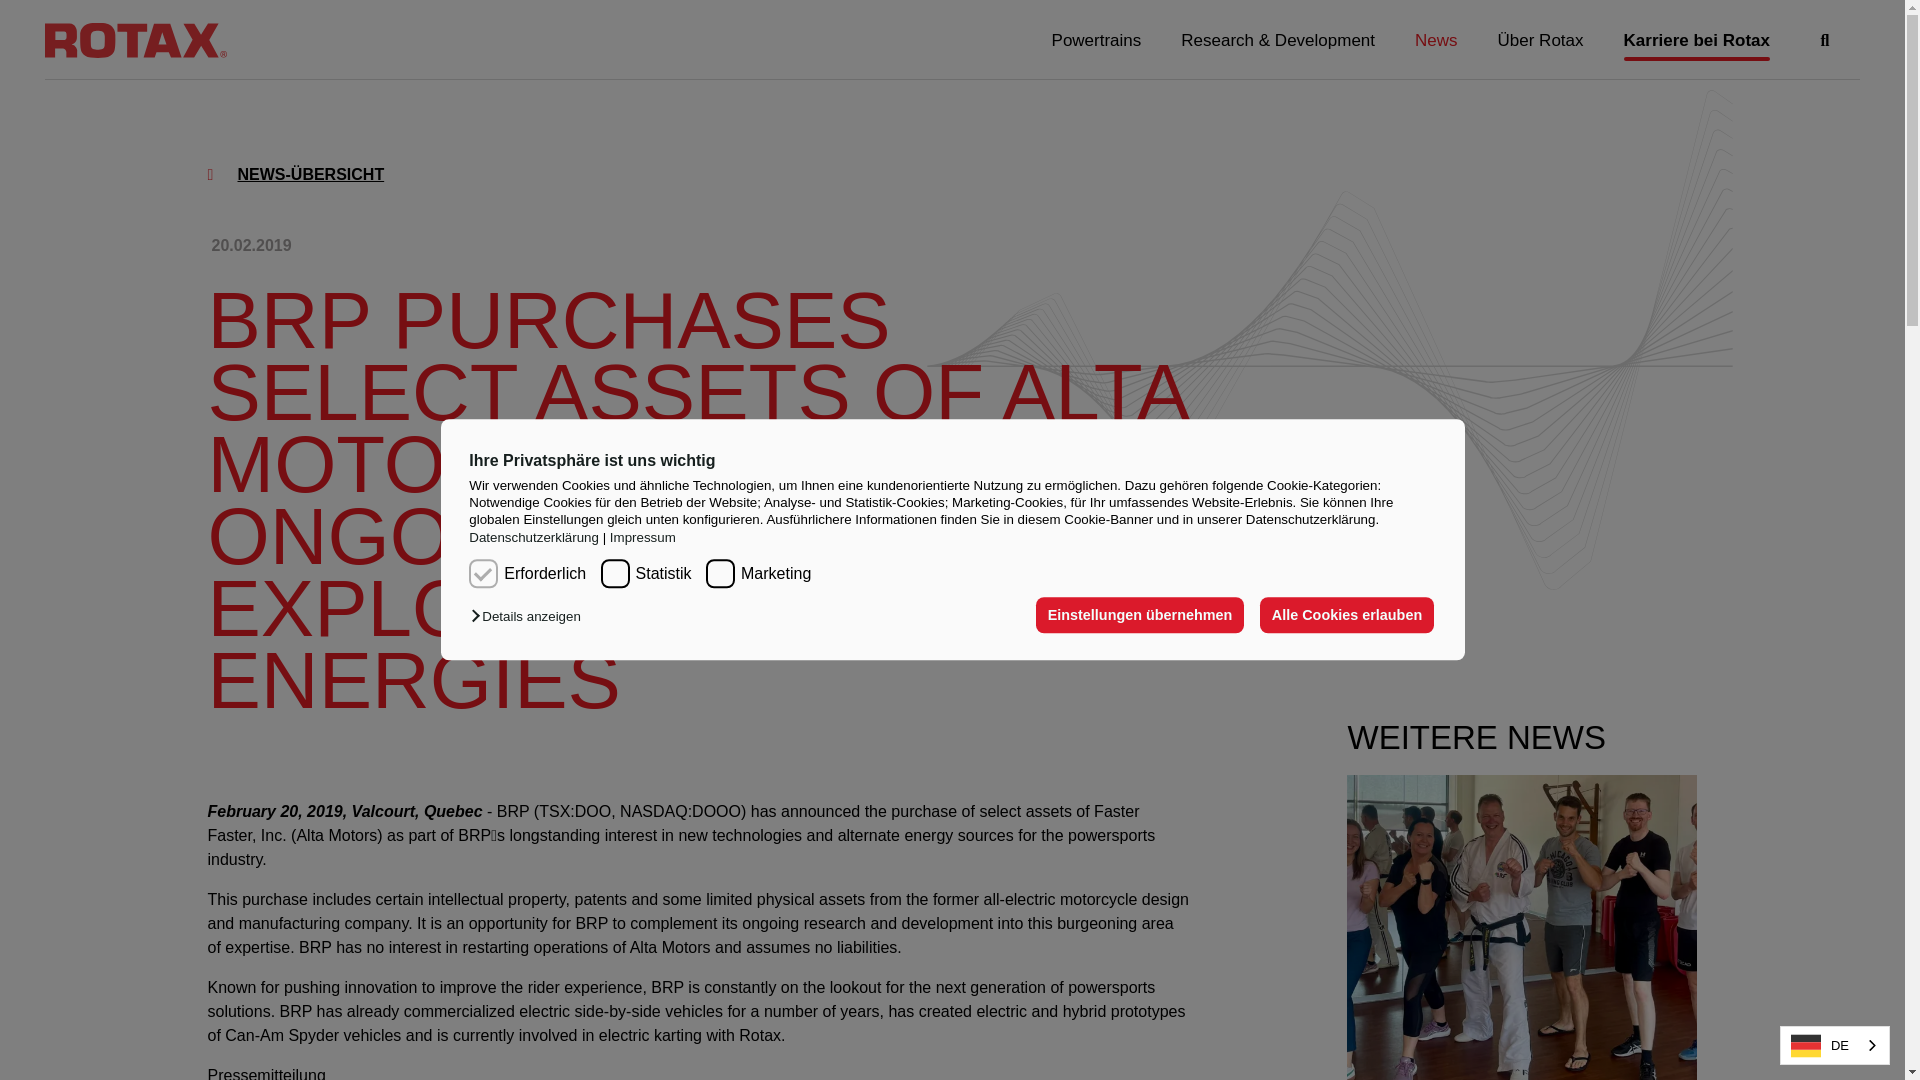 This screenshot has width=1920, height=1080. Describe the element at coordinates (1436, 41) in the screenshot. I see `News` at that location.